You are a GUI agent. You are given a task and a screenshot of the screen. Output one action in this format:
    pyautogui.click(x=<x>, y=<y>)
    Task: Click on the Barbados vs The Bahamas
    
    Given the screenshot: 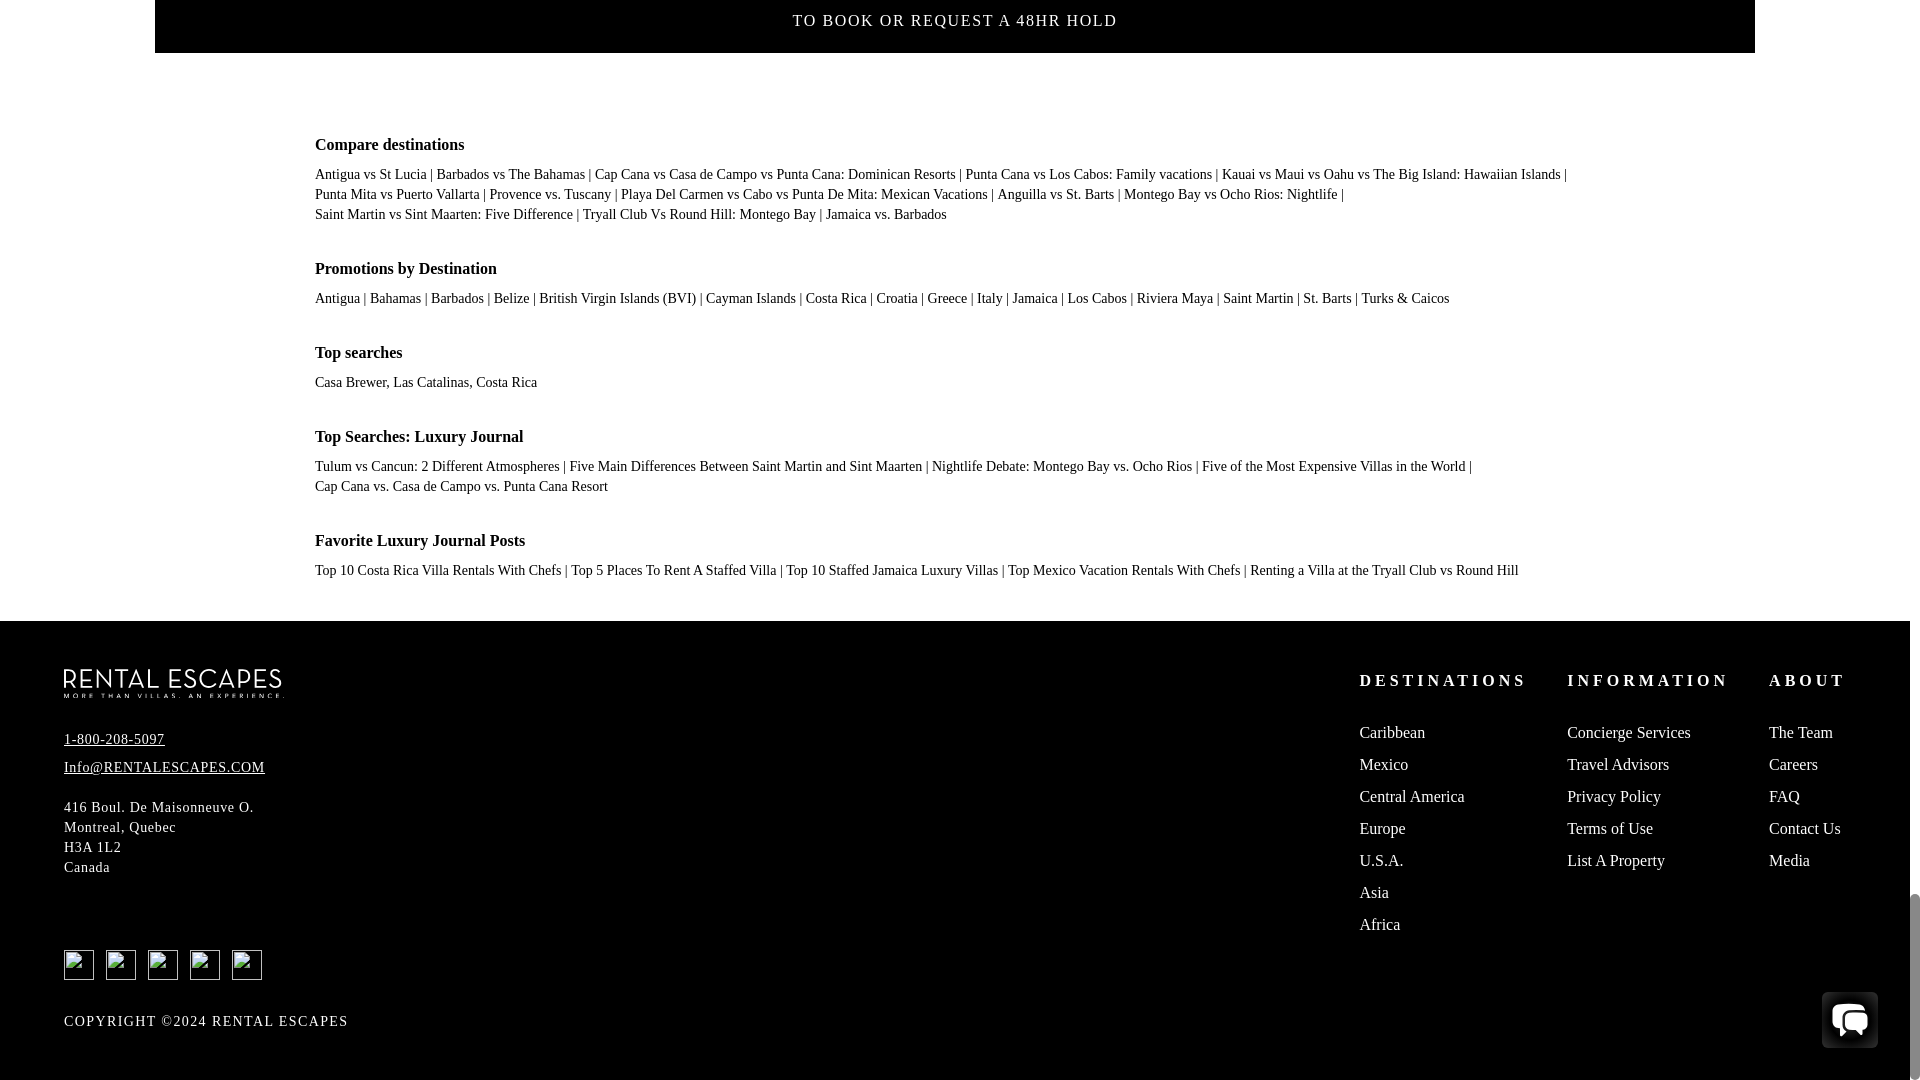 What is the action you would take?
    pyautogui.click(x=510, y=174)
    